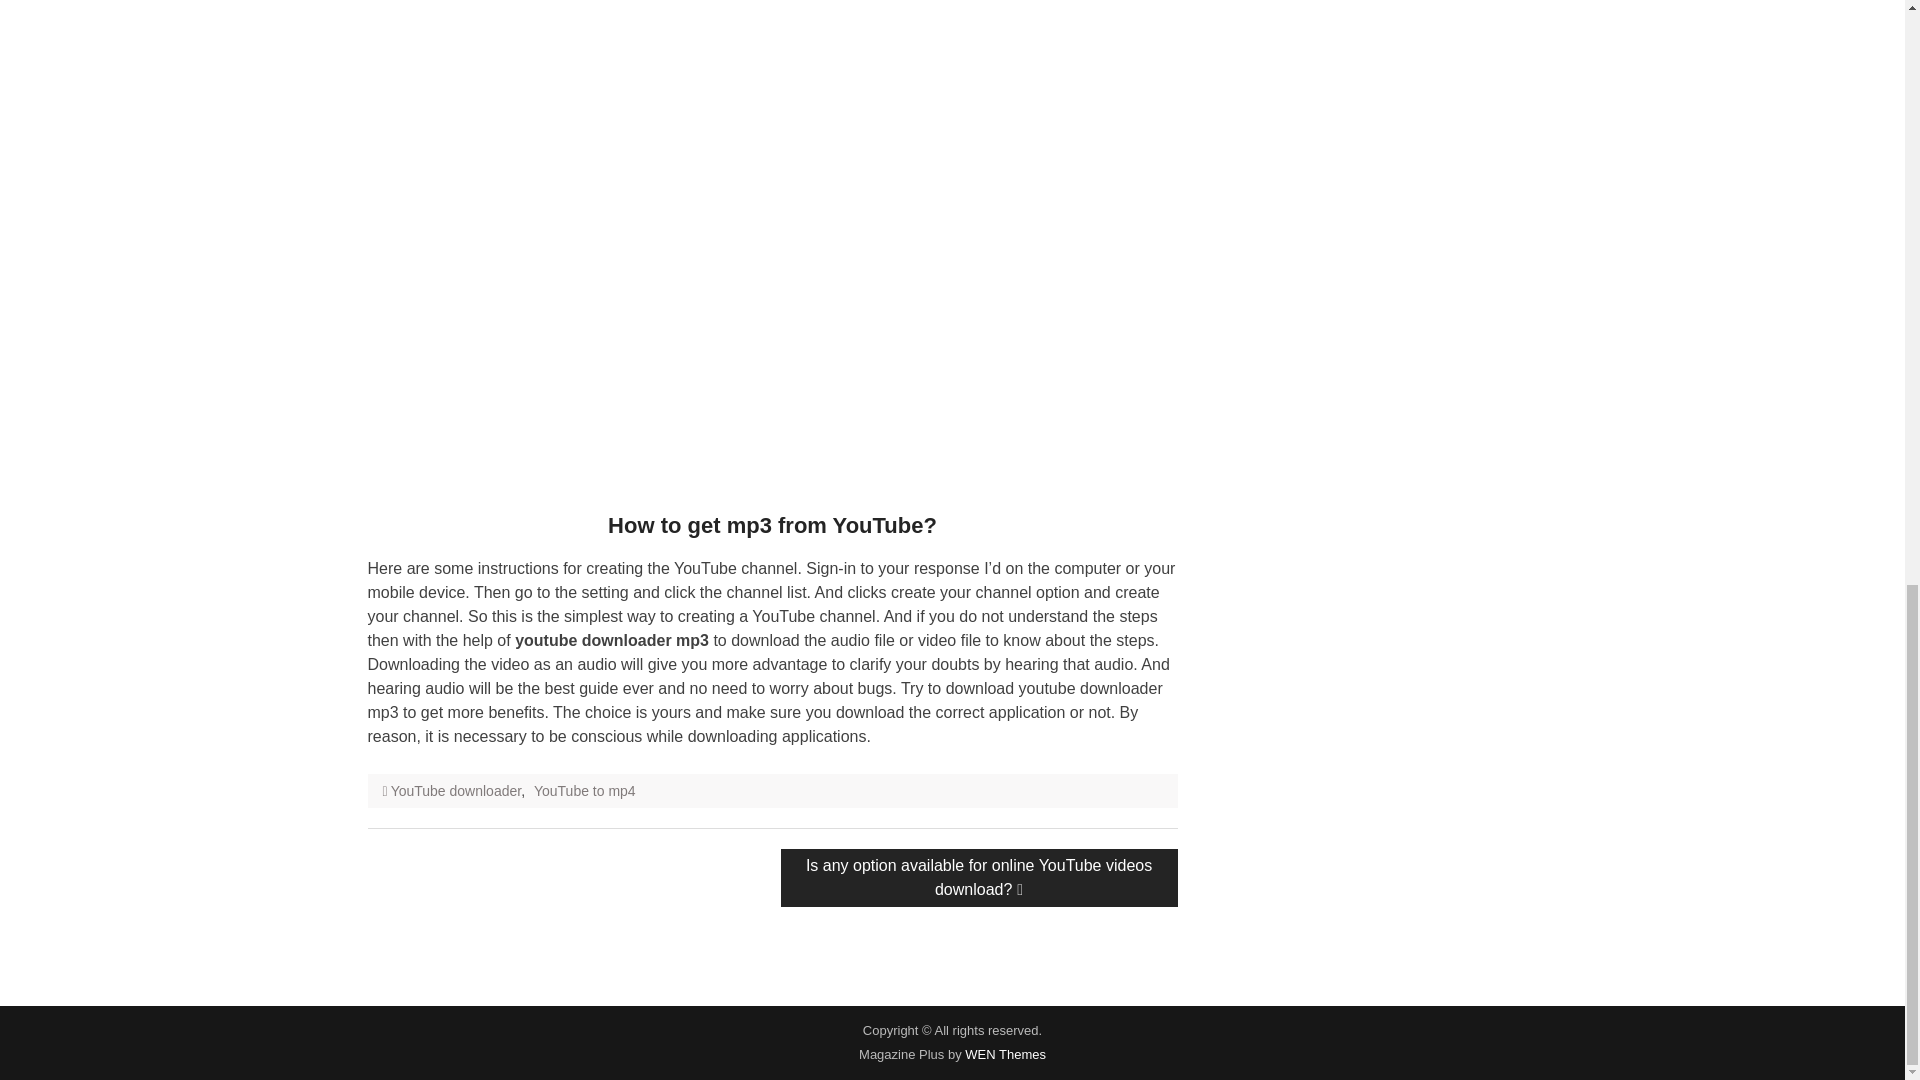 The height and width of the screenshot is (1080, 1920). What do you see at coordinates (456, 791) in the screenshot?
I see `YouTube downloader` at bounding box center [456, 791].